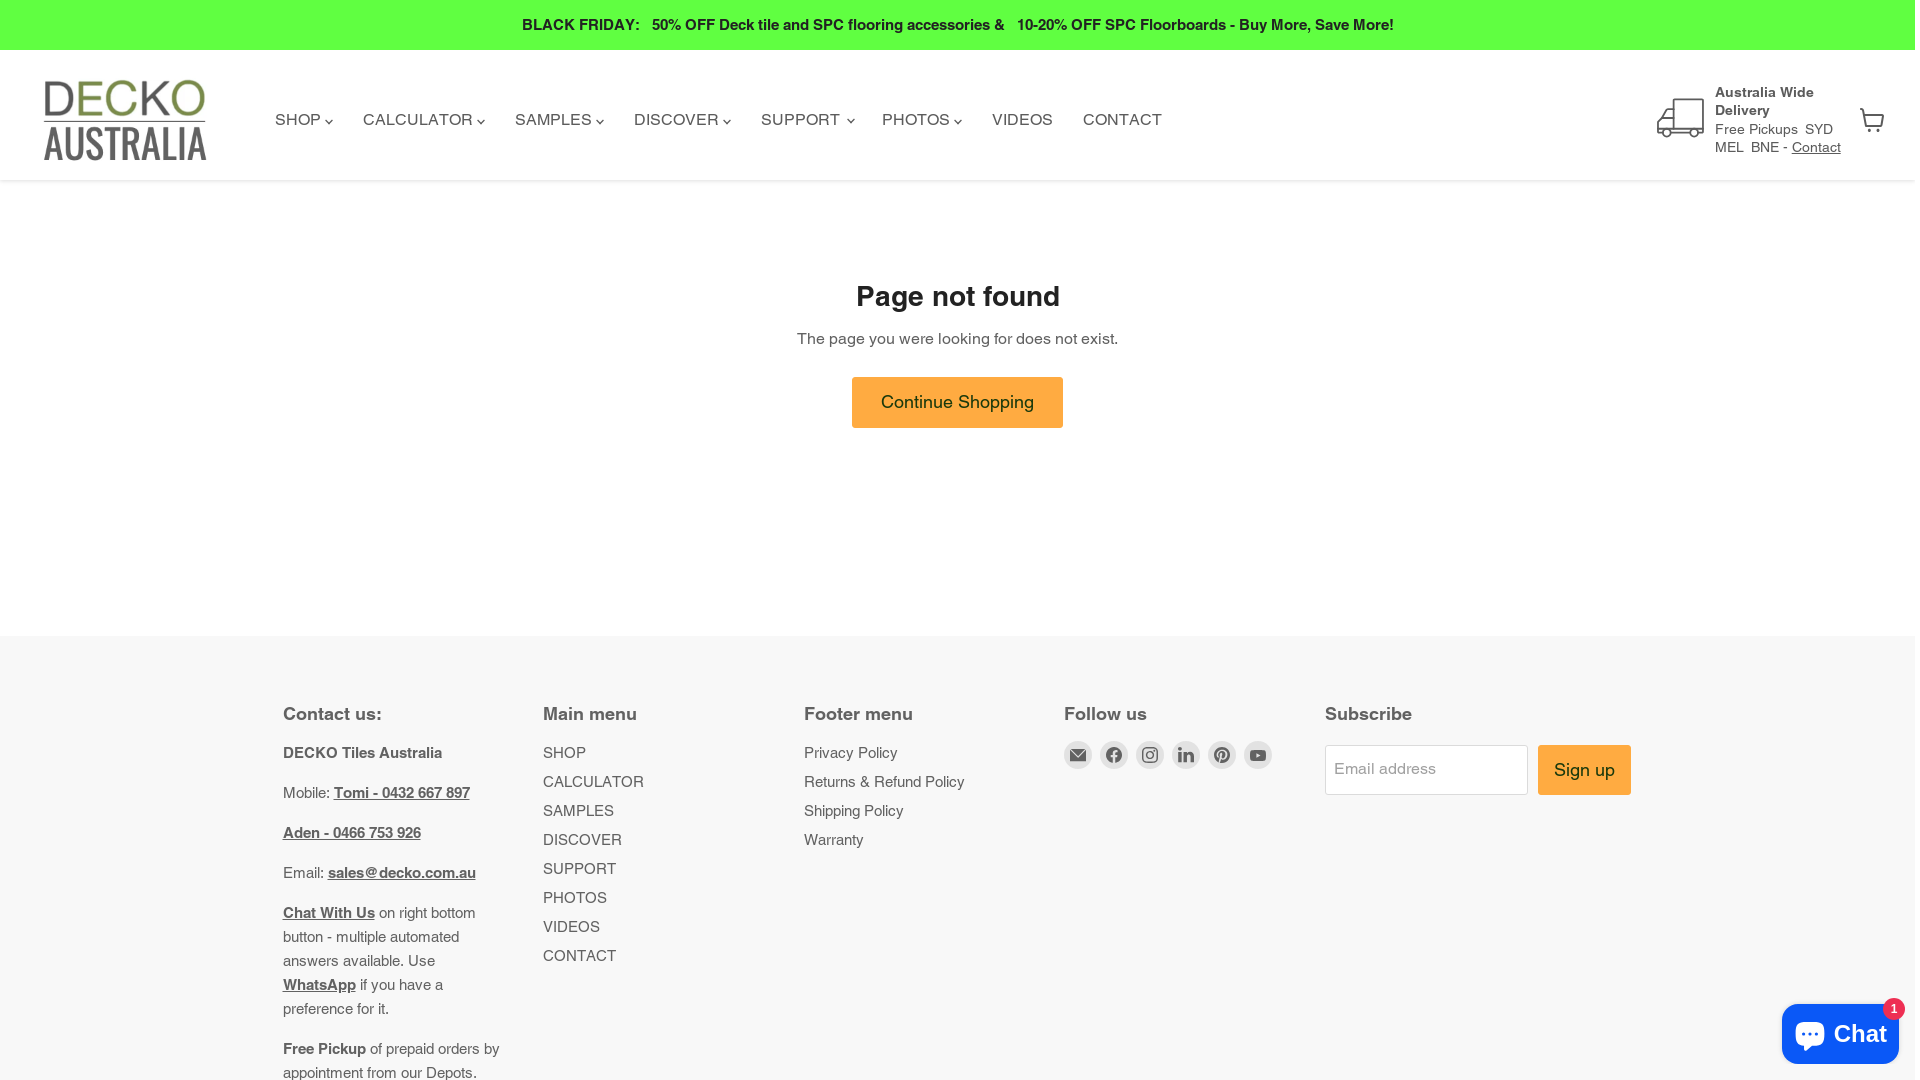 The width and height of the screenshot is (1920, 1080). Describe the element at coordinates (575, 898) in the screenshot. I see `PHOTOS` at that location.